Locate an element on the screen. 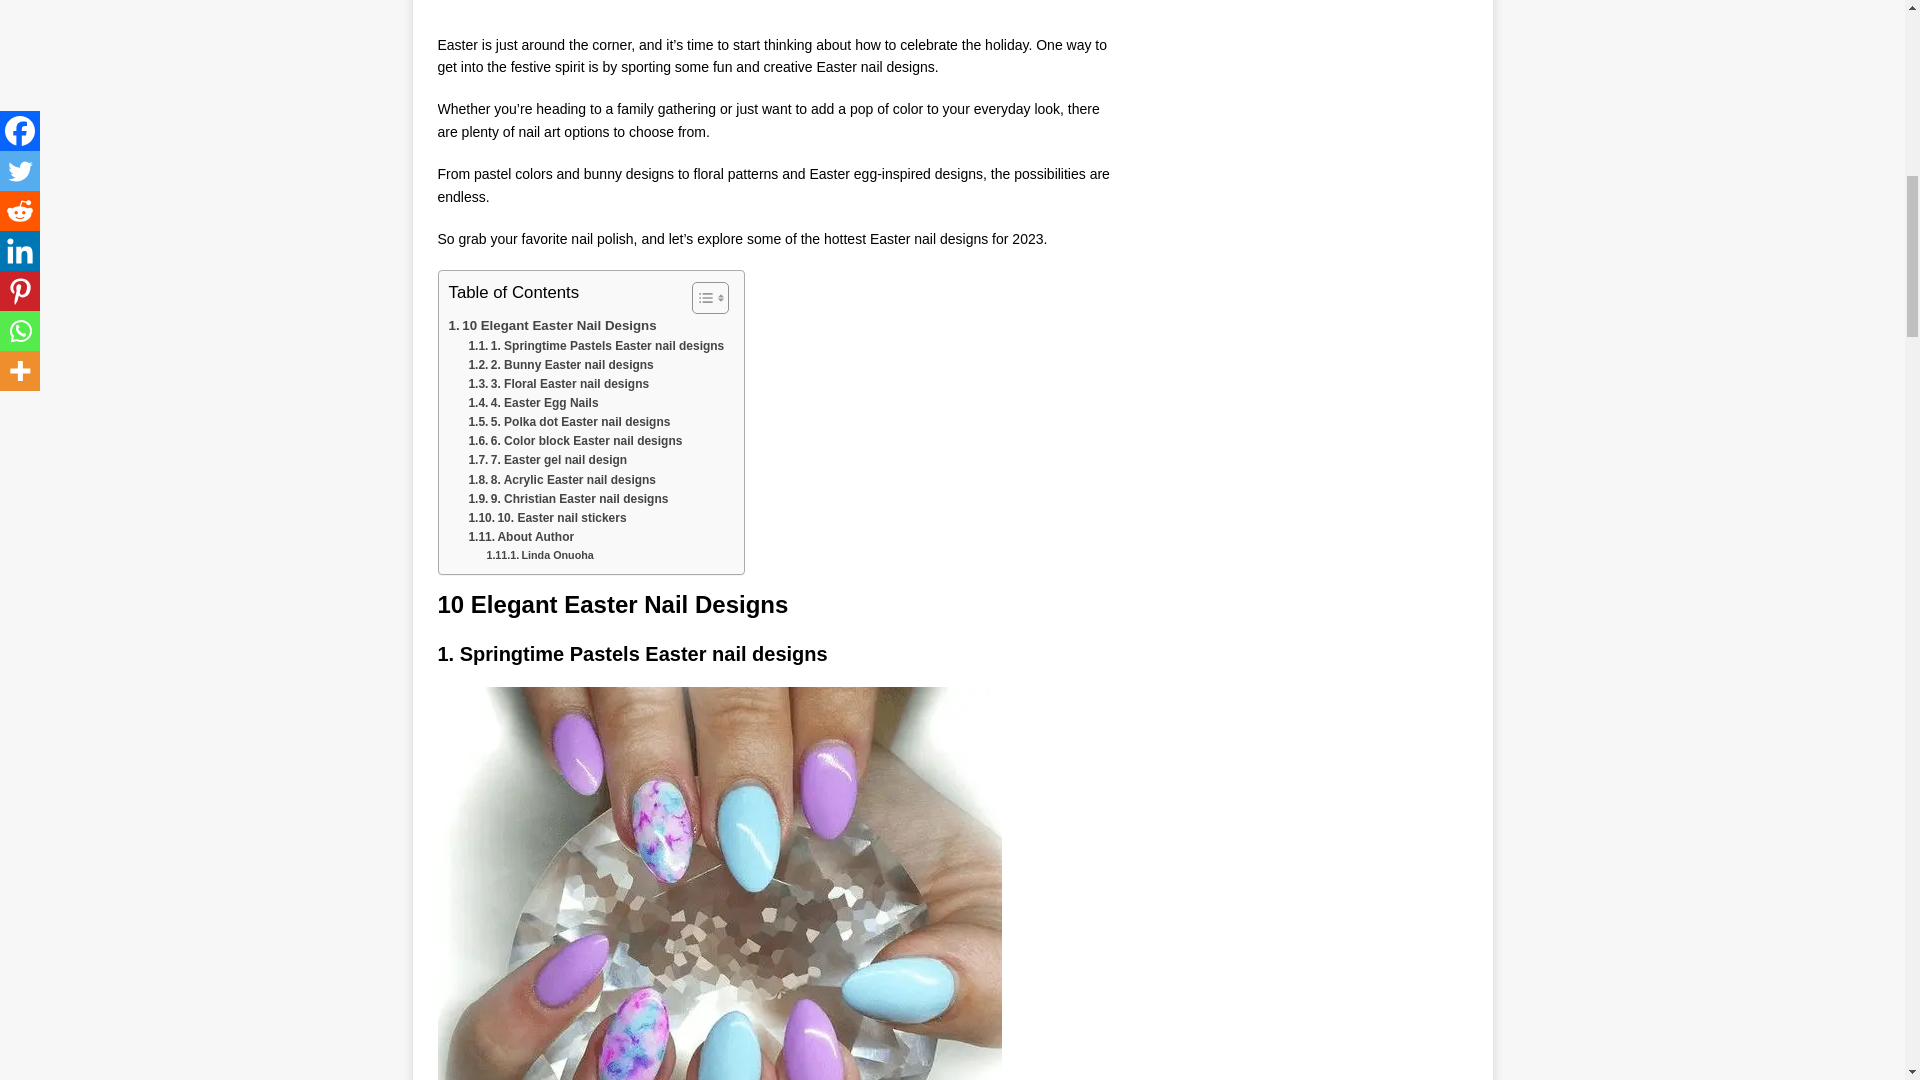 Image resolution: width=1920 pixels, height=1080 pixels. 8. Acrylic Easter nail designs is located at coordinates (562, 480).